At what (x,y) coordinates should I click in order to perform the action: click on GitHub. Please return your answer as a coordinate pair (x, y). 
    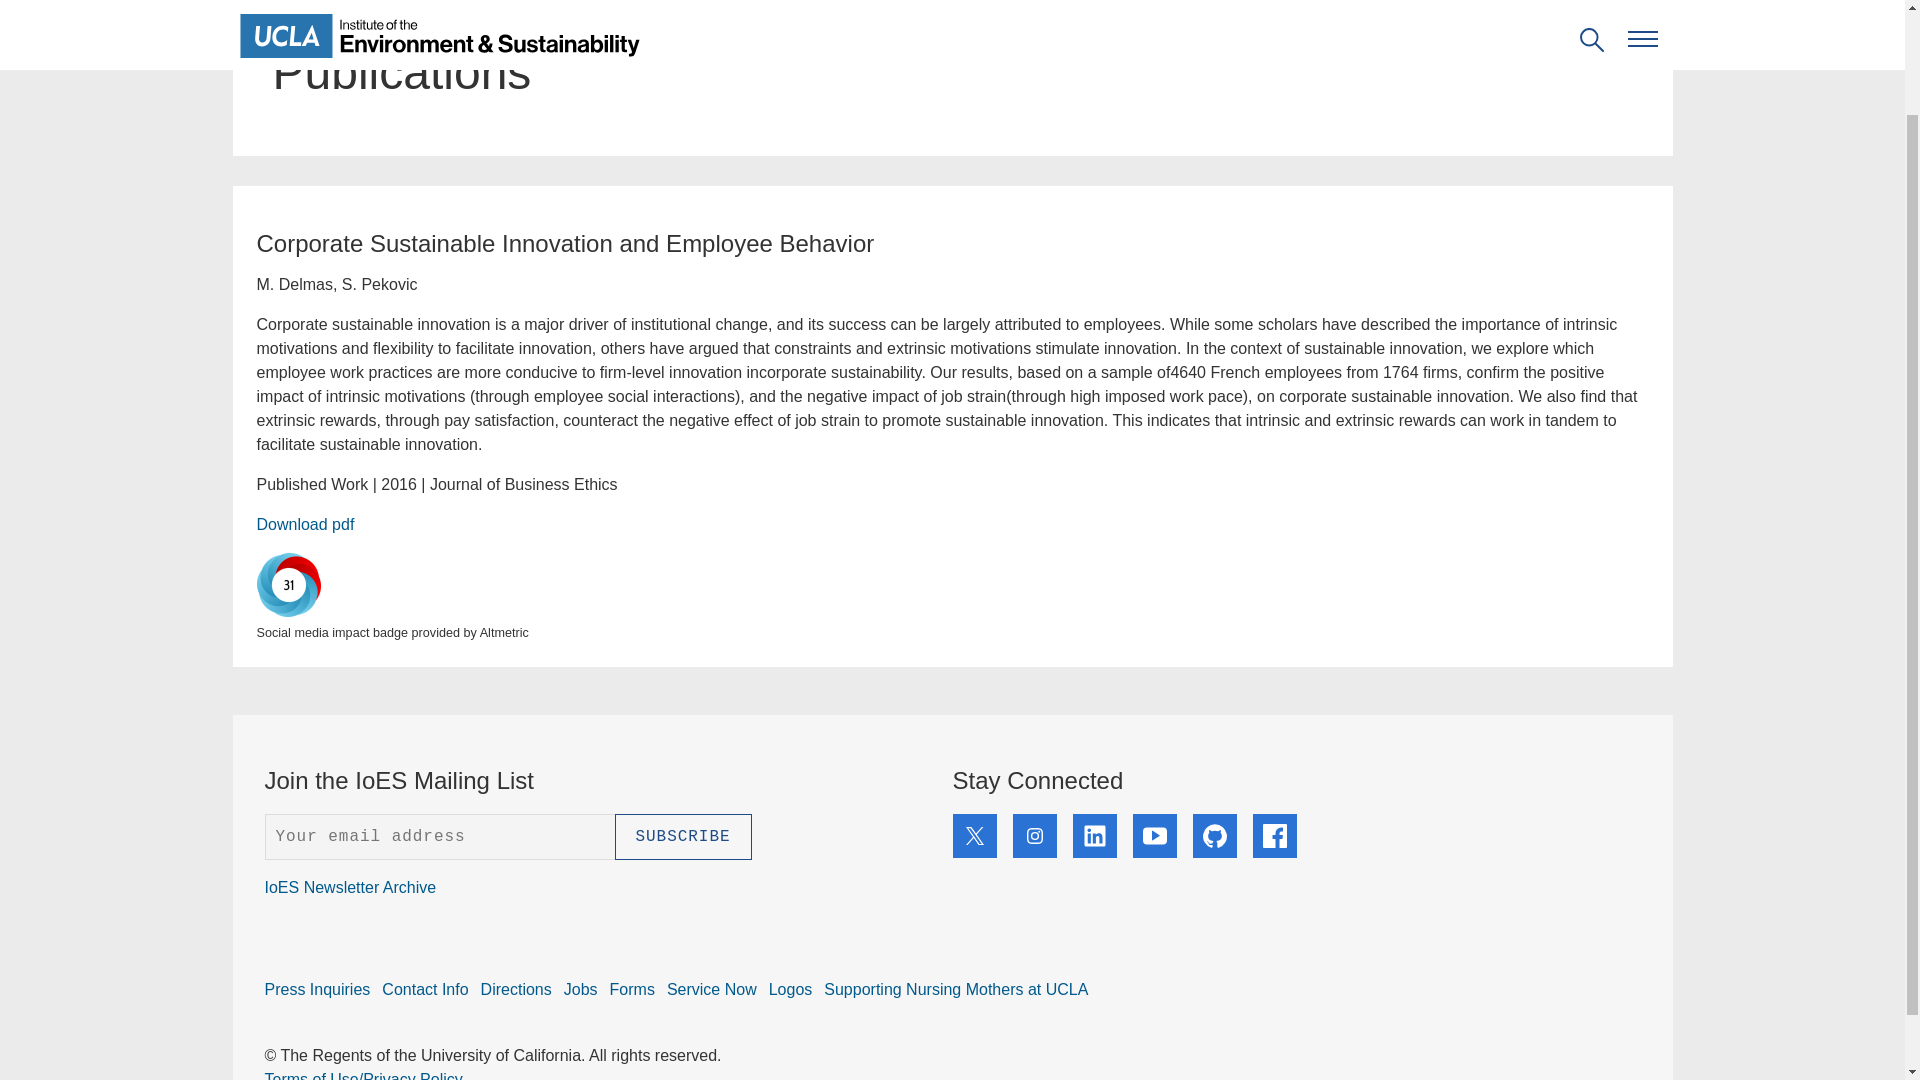
    Looking at the image, I should click on (1214, 836).